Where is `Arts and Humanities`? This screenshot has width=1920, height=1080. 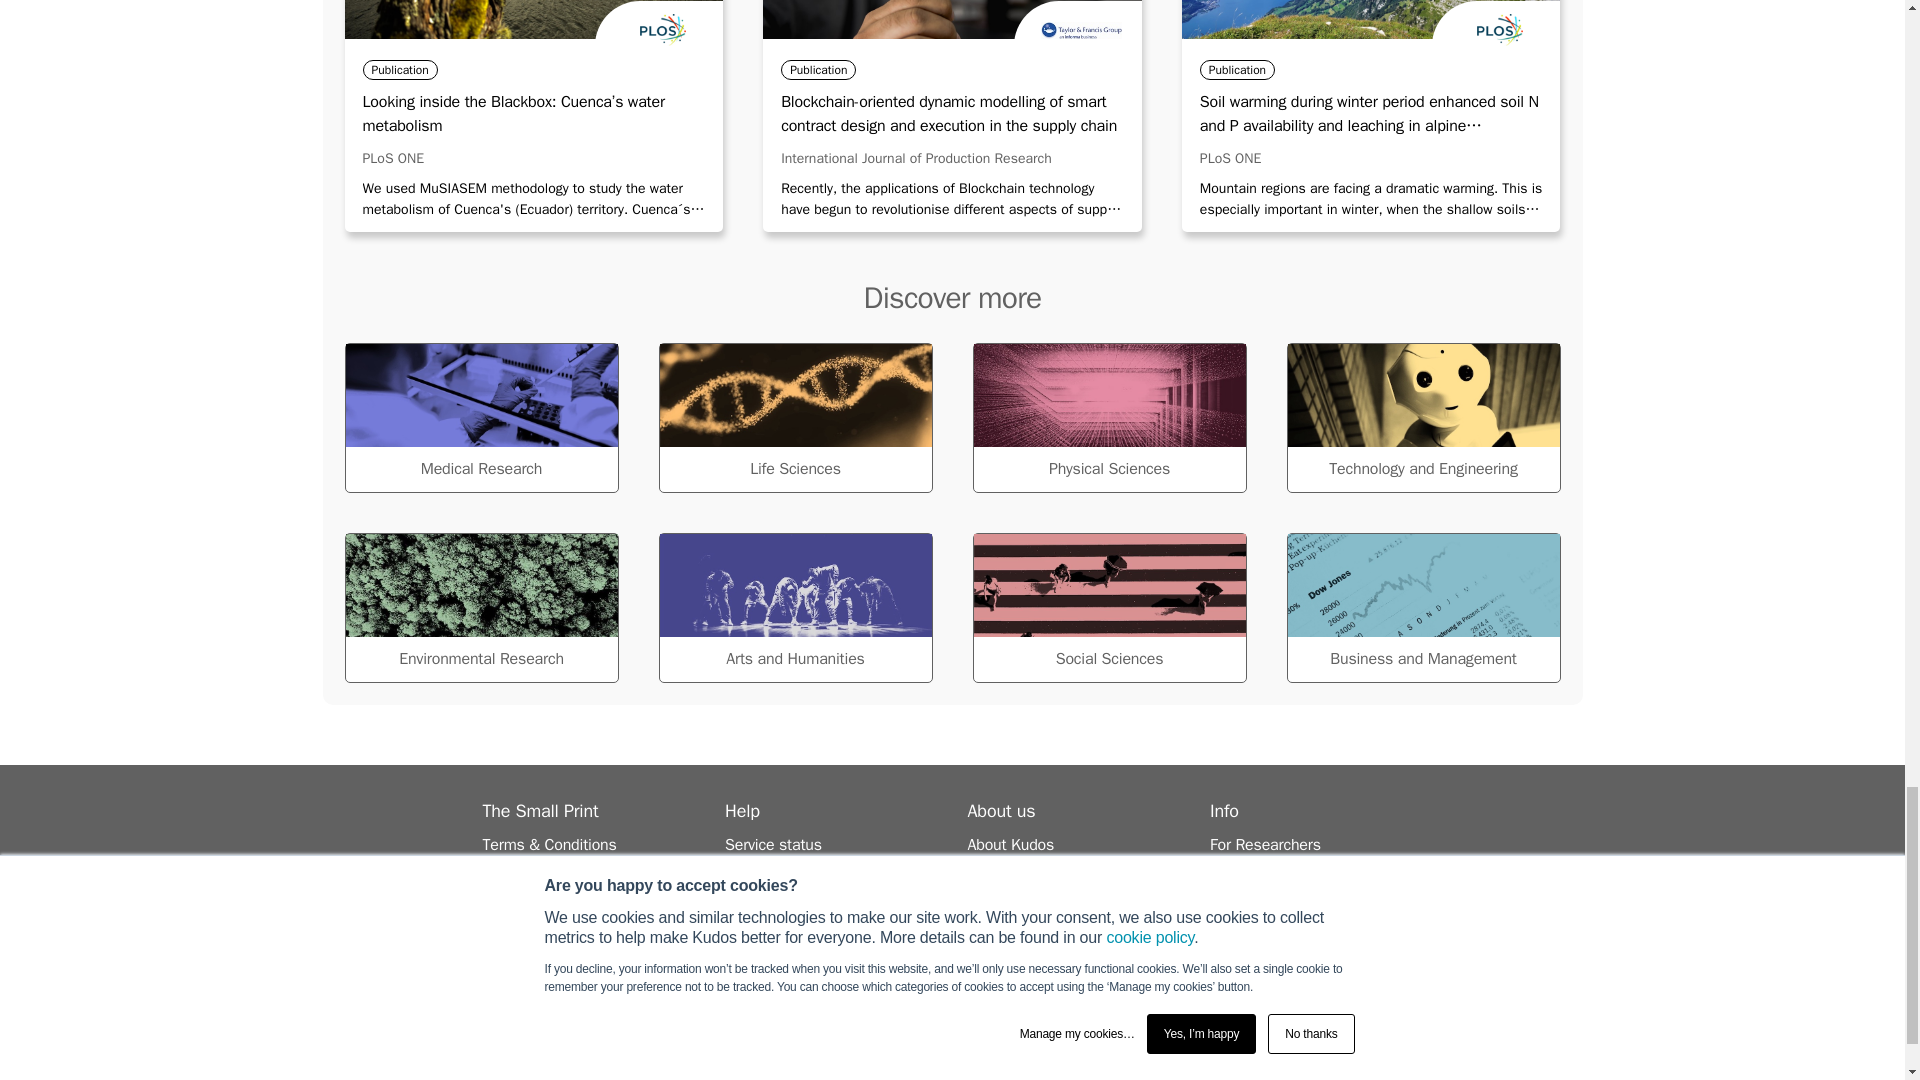
Arts and Humanities is located at coordinates (794, 608).